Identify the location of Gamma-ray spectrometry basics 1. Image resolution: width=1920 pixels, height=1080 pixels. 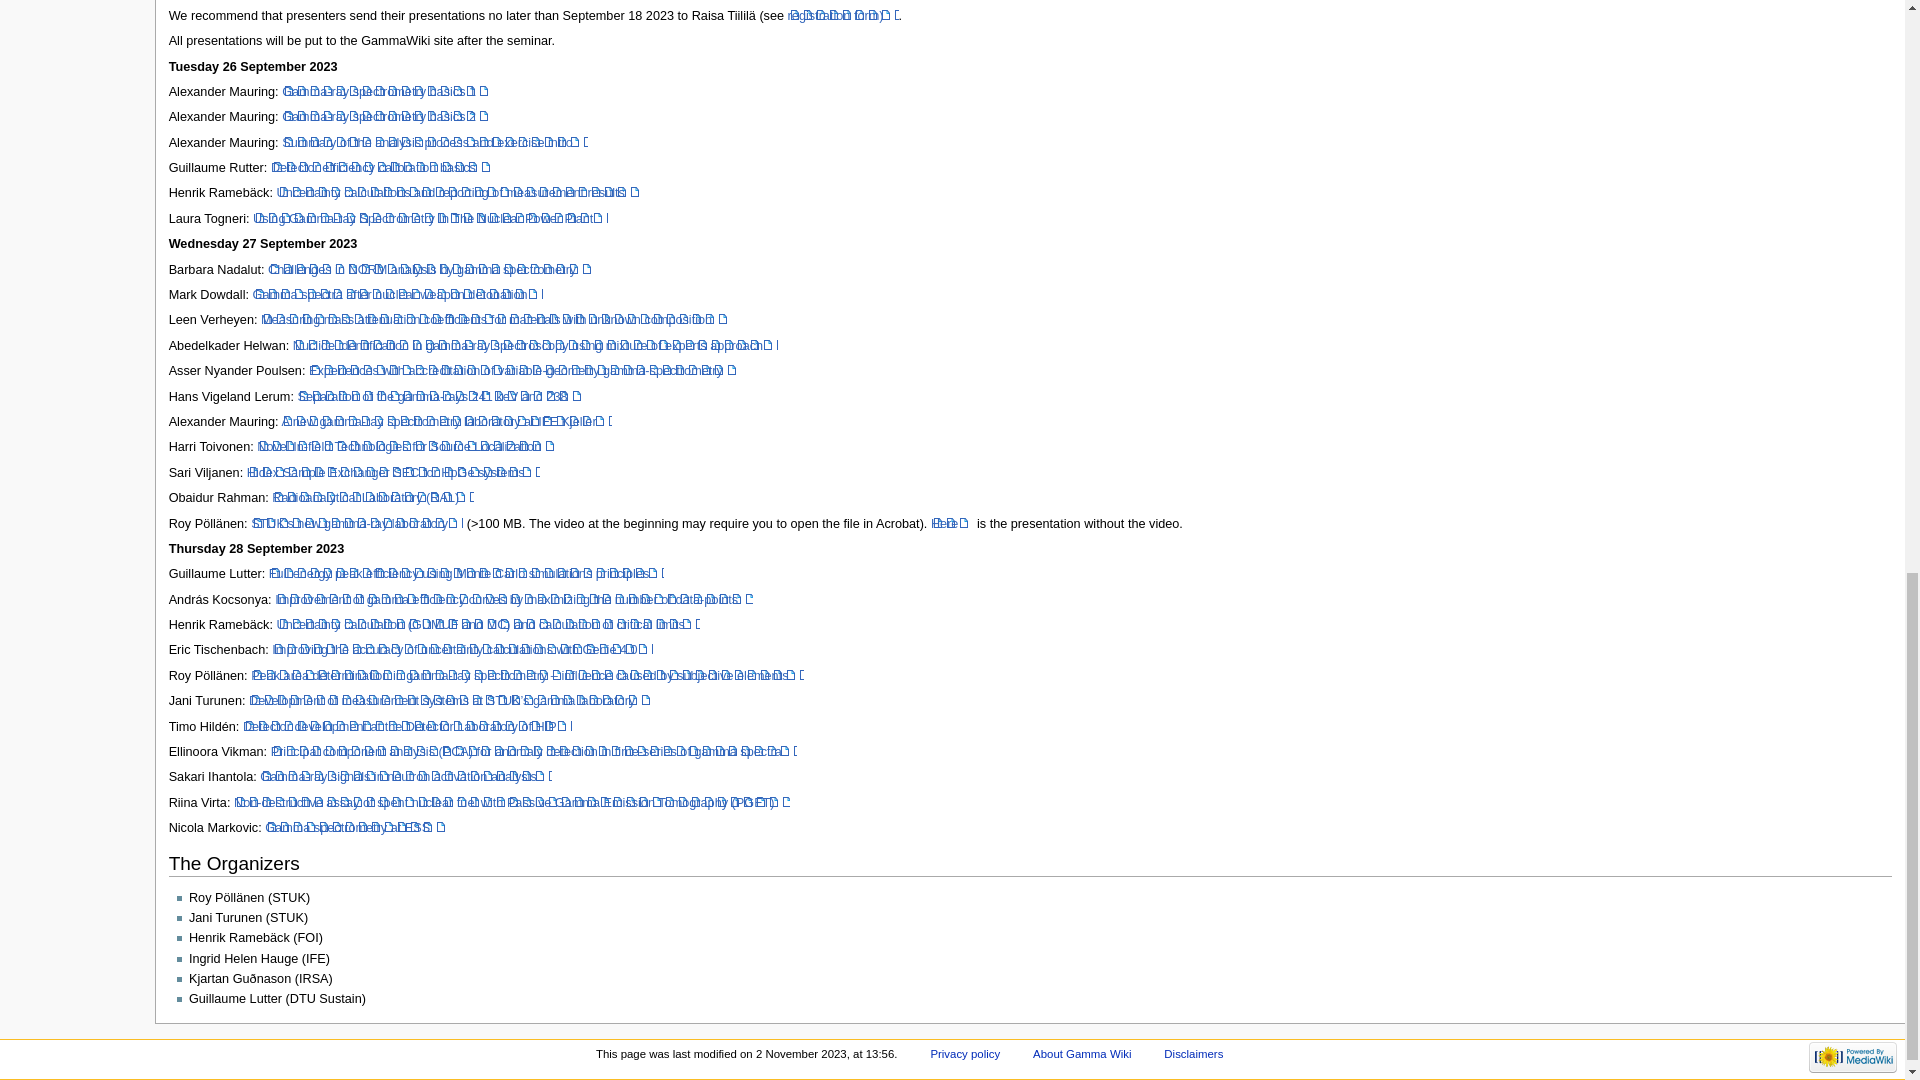
(386, 92).